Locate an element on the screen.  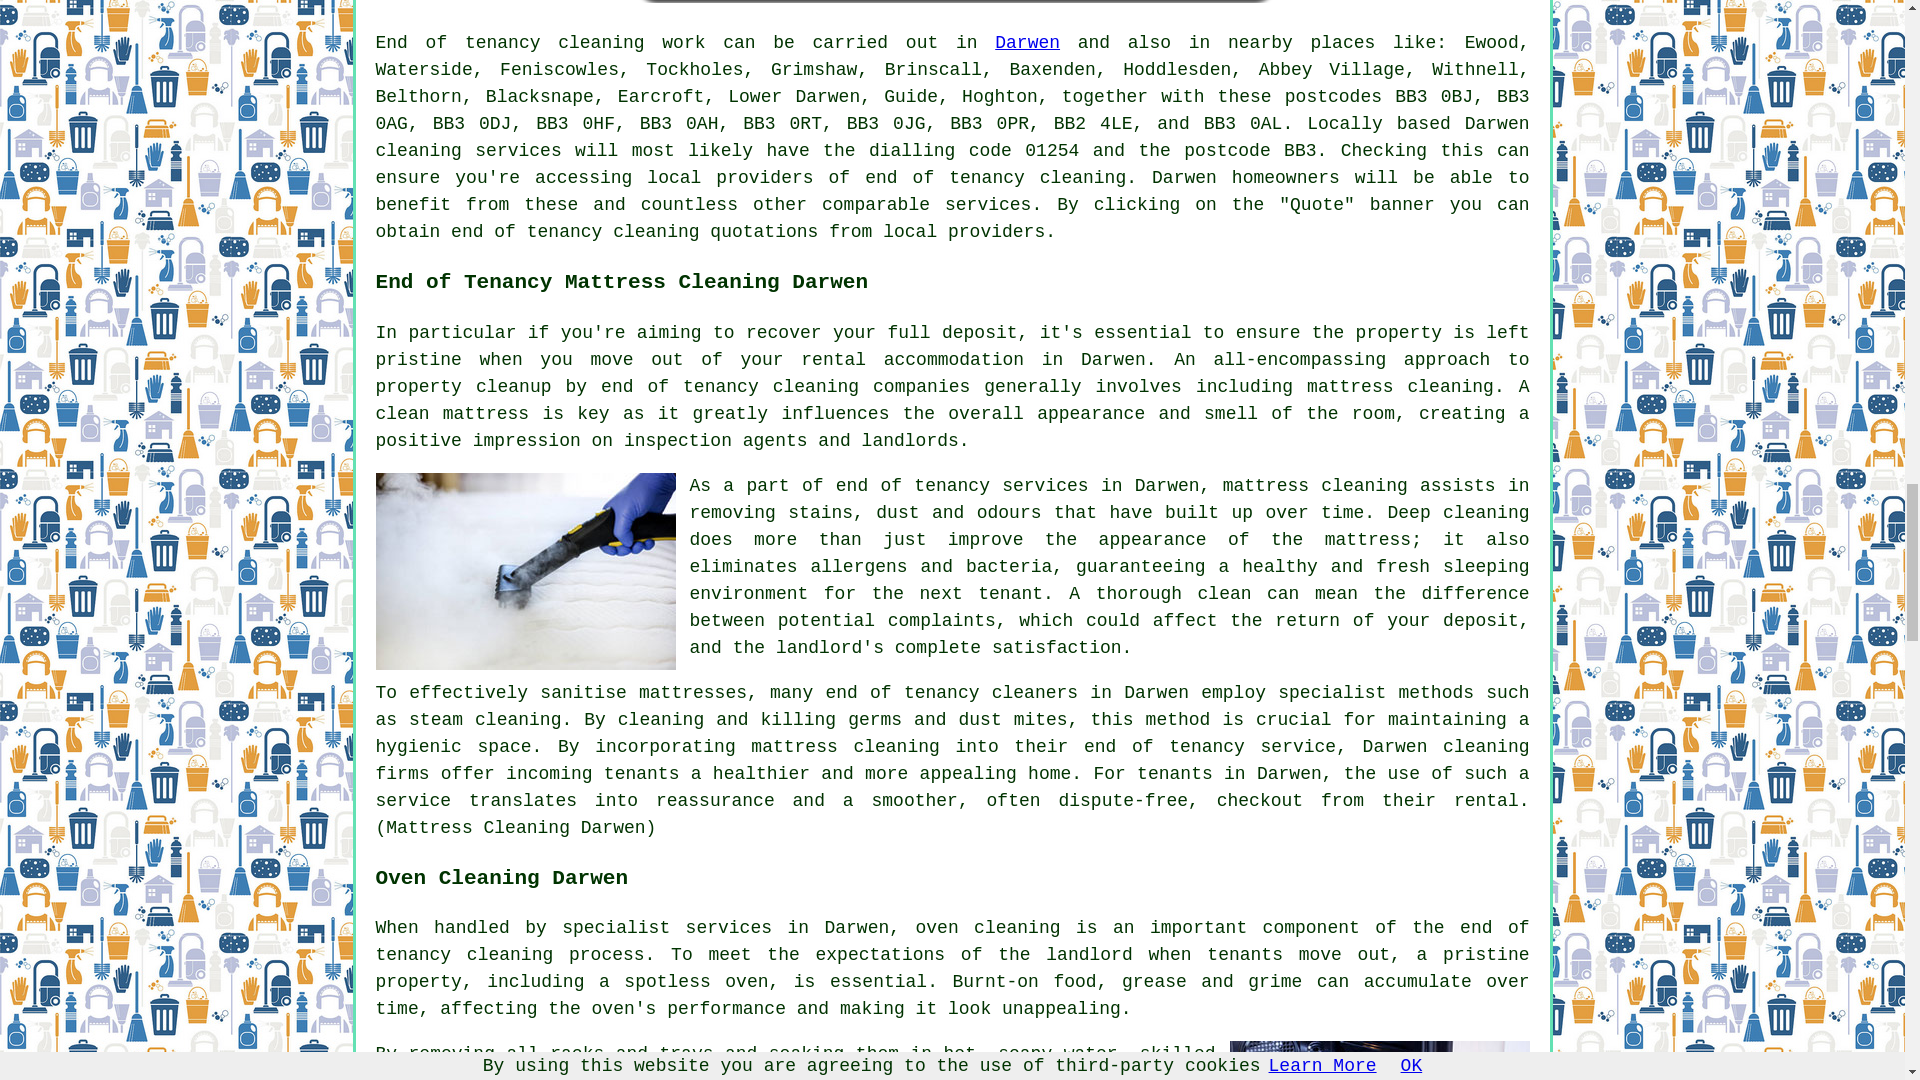
cleaning services is located at coordinates (469, 150).